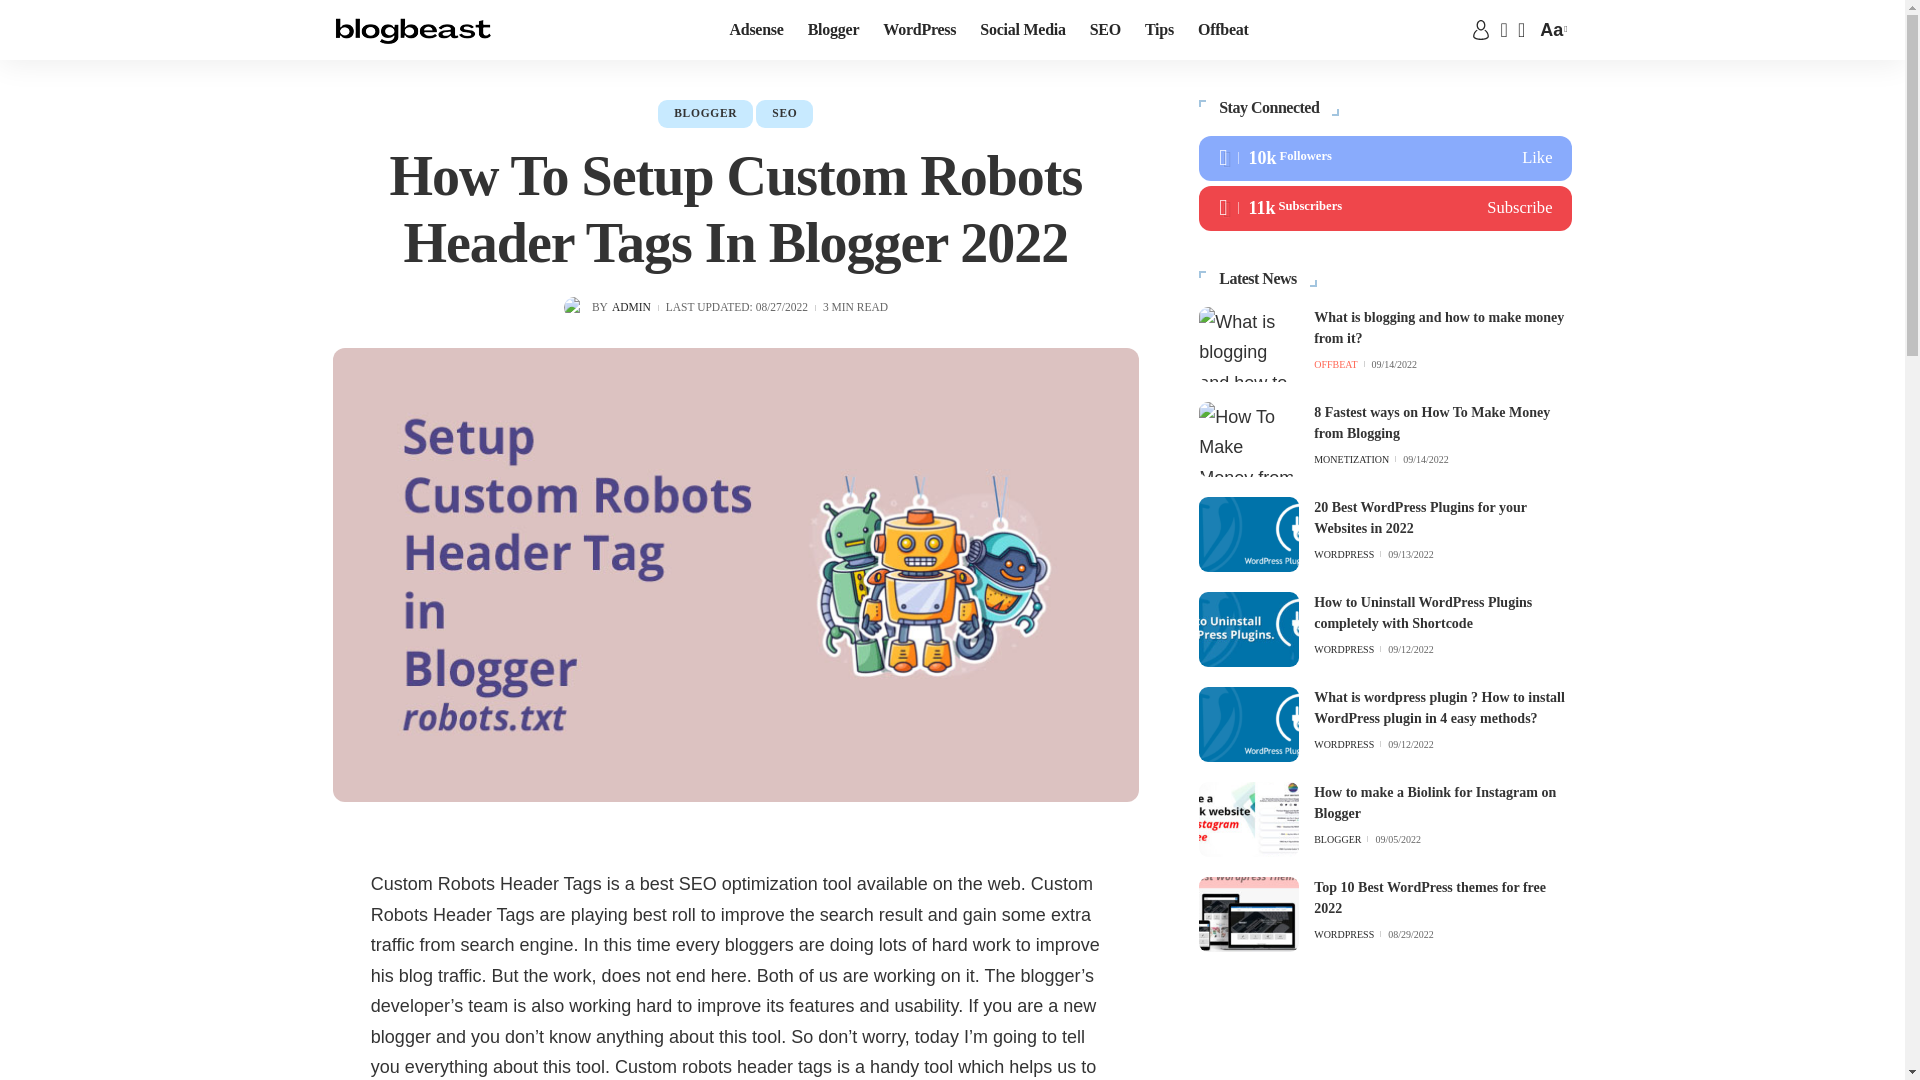 The image size is (1920, 1080). I want to click on 8 Fastest ways on How To Make Money from Blogging, so click(1248, 439).